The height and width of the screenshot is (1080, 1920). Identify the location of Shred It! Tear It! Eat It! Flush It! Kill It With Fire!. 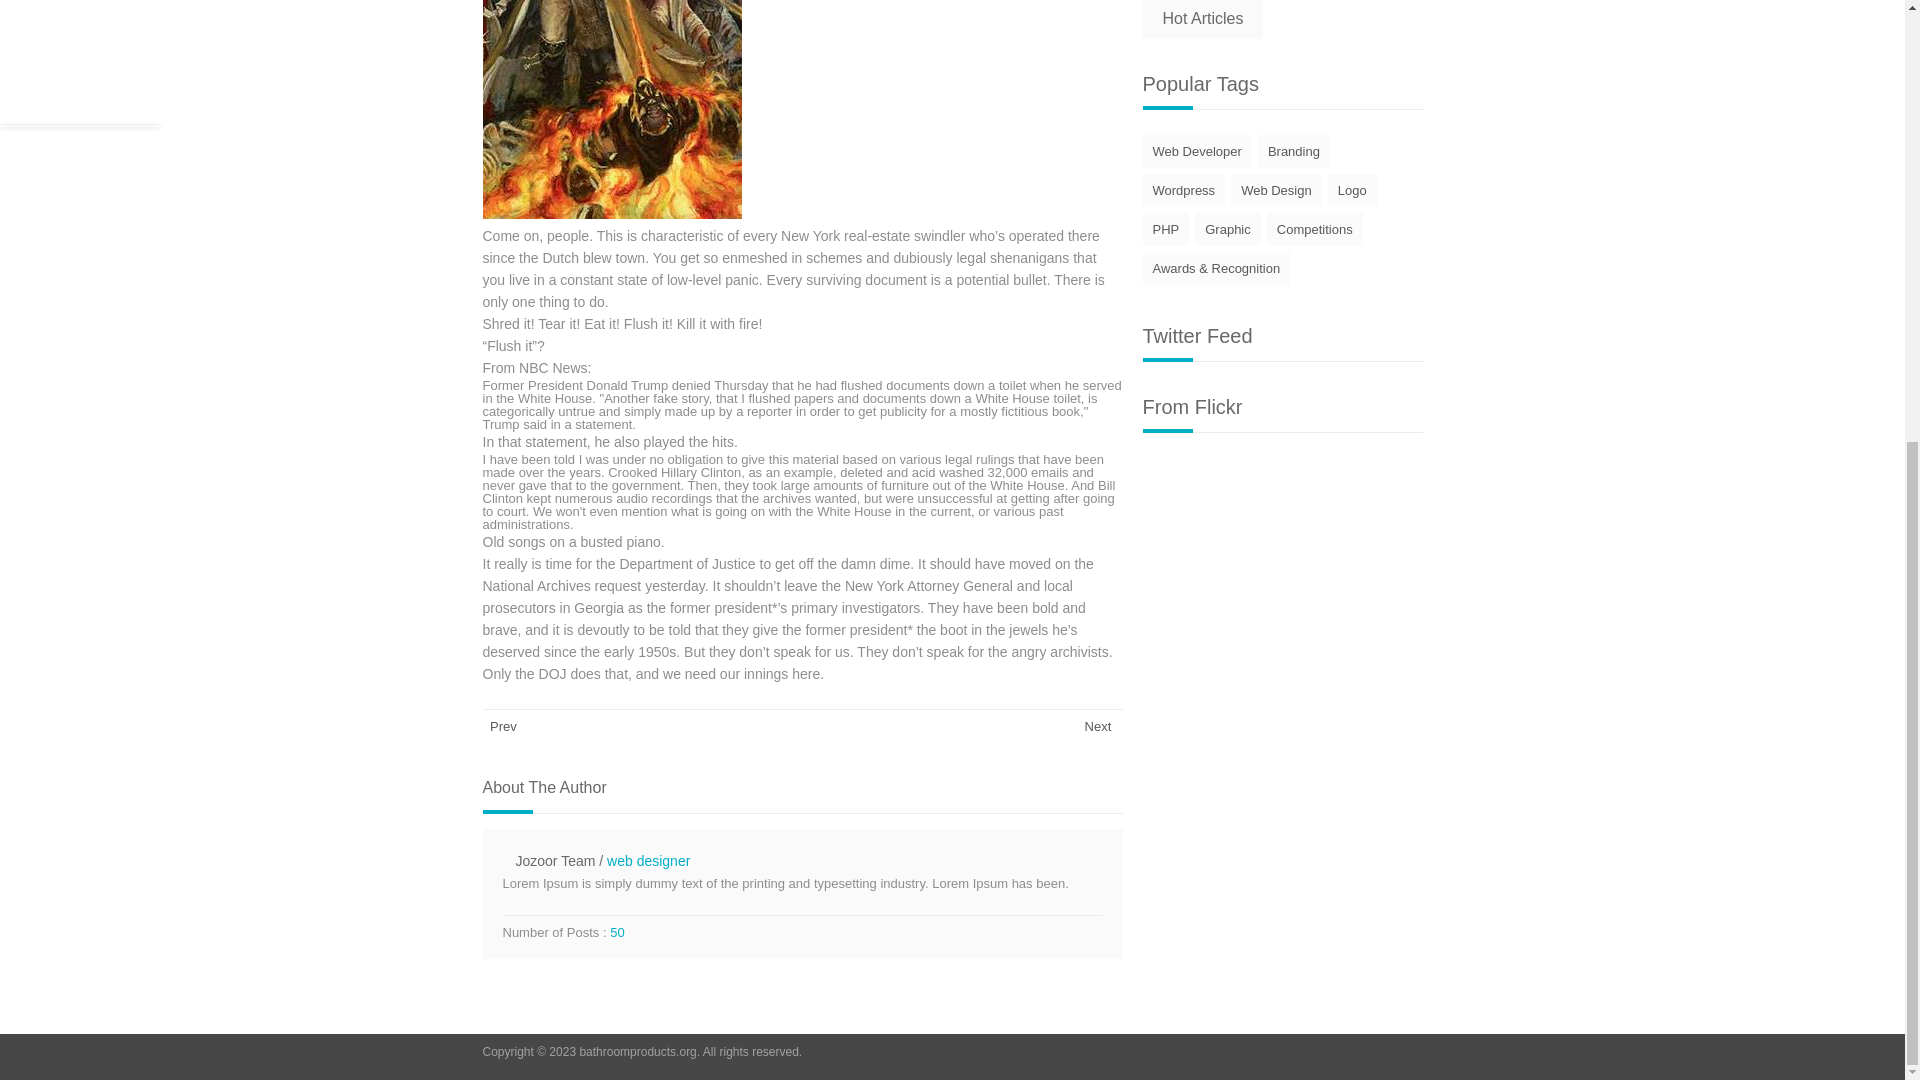
(611, 110).